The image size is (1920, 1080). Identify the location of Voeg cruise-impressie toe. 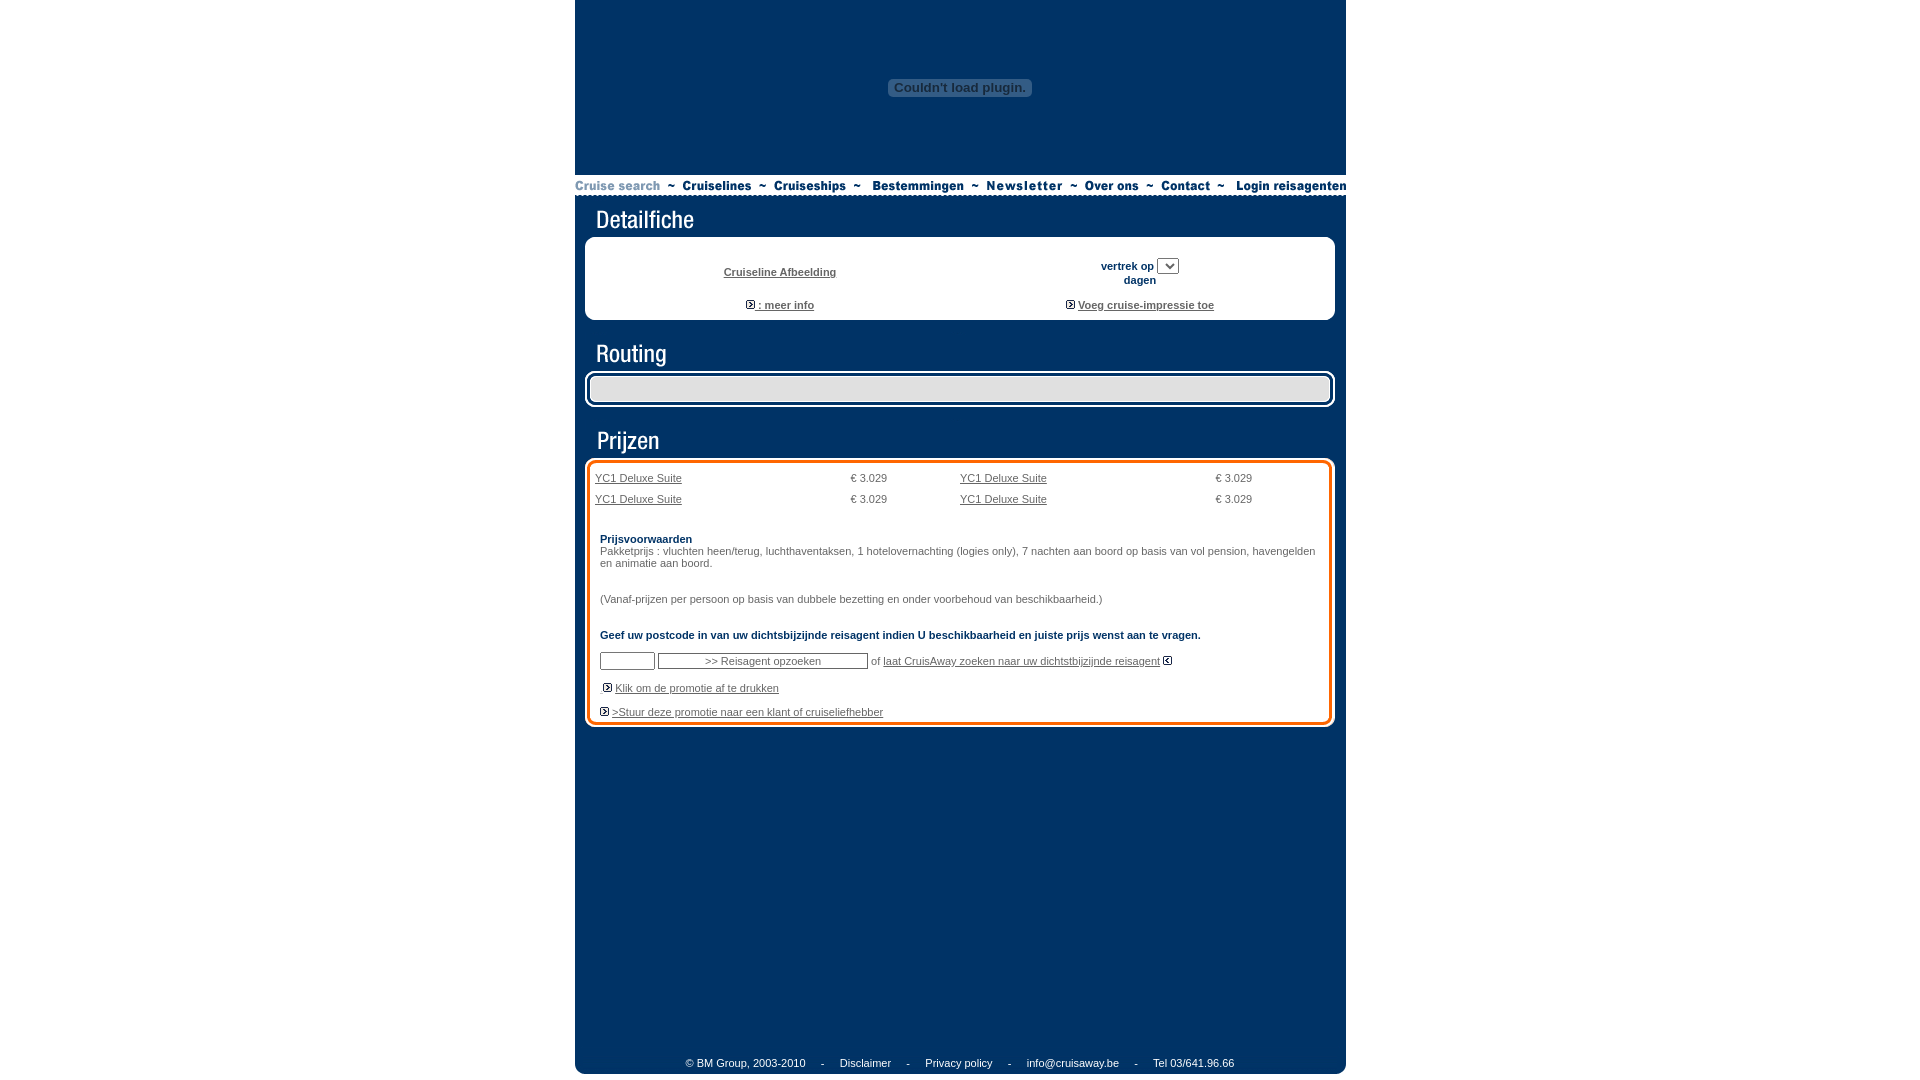
(1146, 305).